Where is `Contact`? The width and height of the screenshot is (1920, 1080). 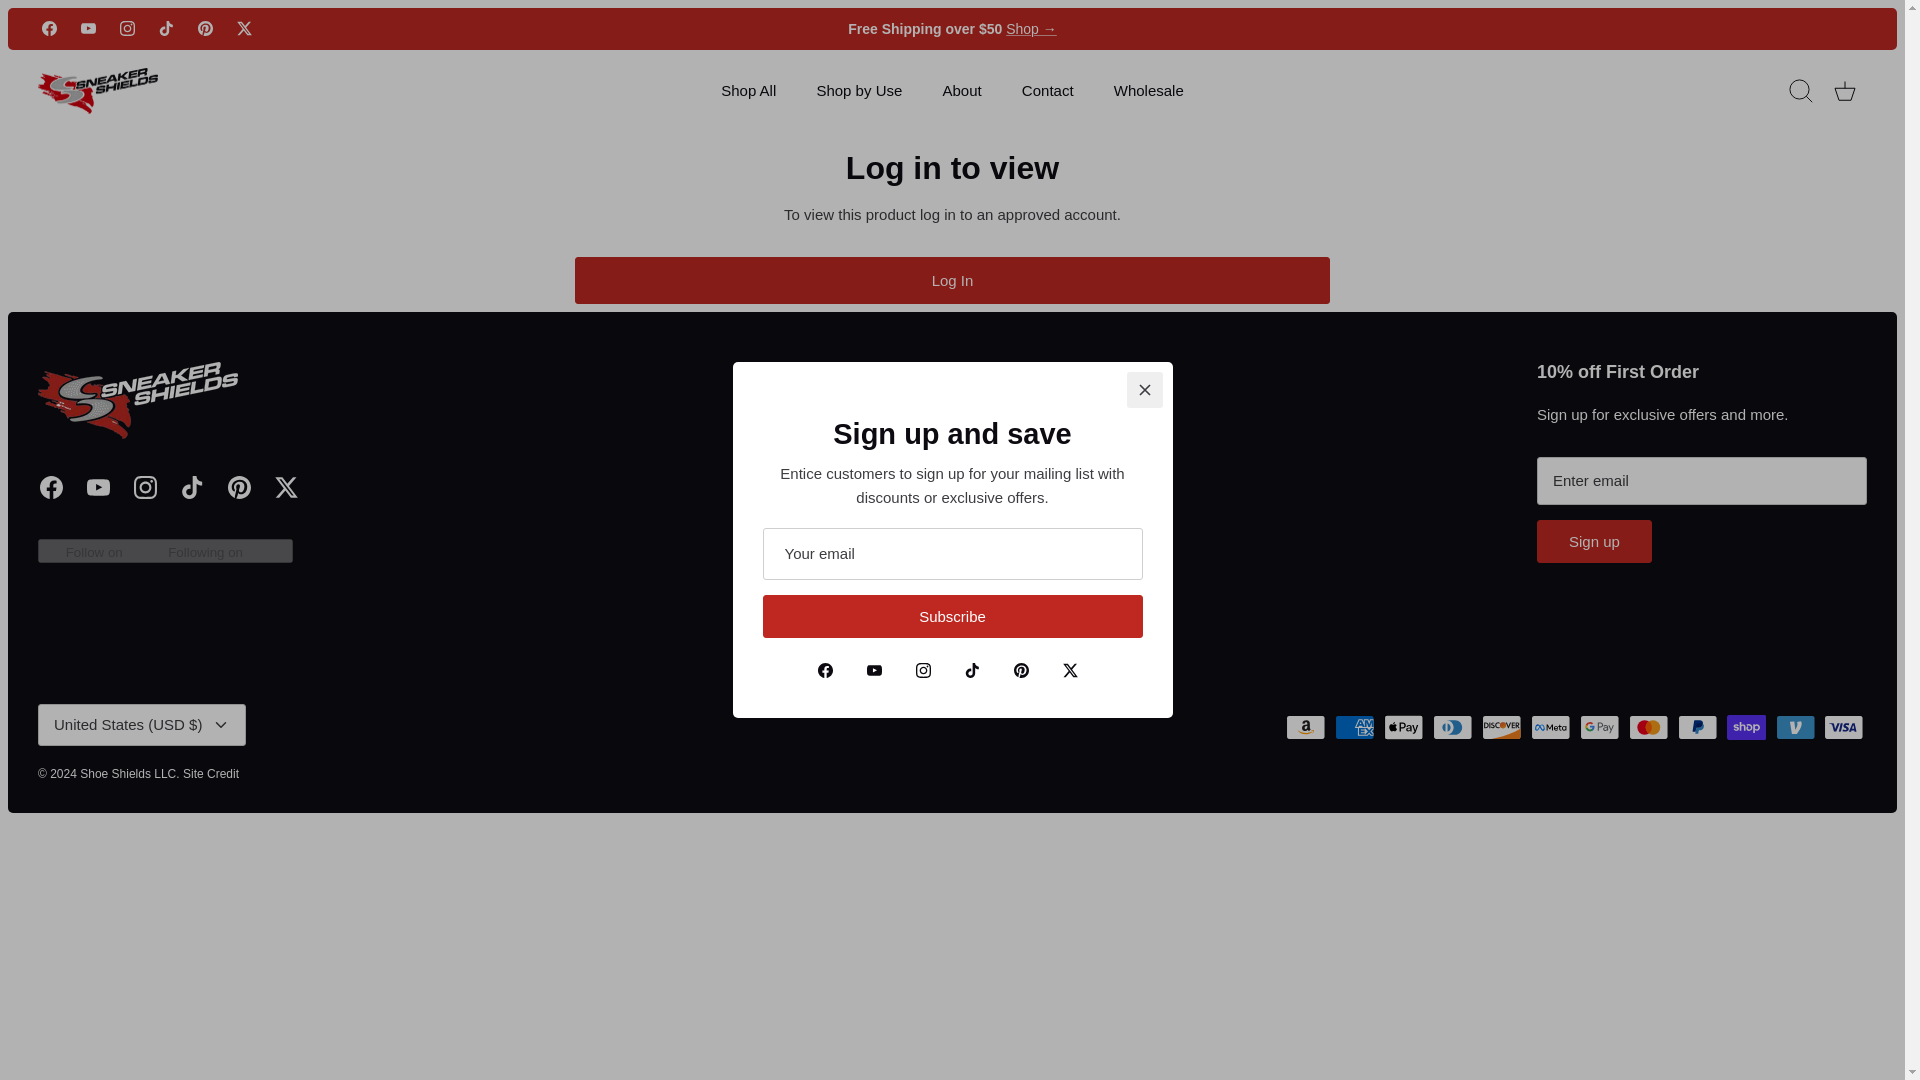
Contact is located at coordinates (1048, 92).